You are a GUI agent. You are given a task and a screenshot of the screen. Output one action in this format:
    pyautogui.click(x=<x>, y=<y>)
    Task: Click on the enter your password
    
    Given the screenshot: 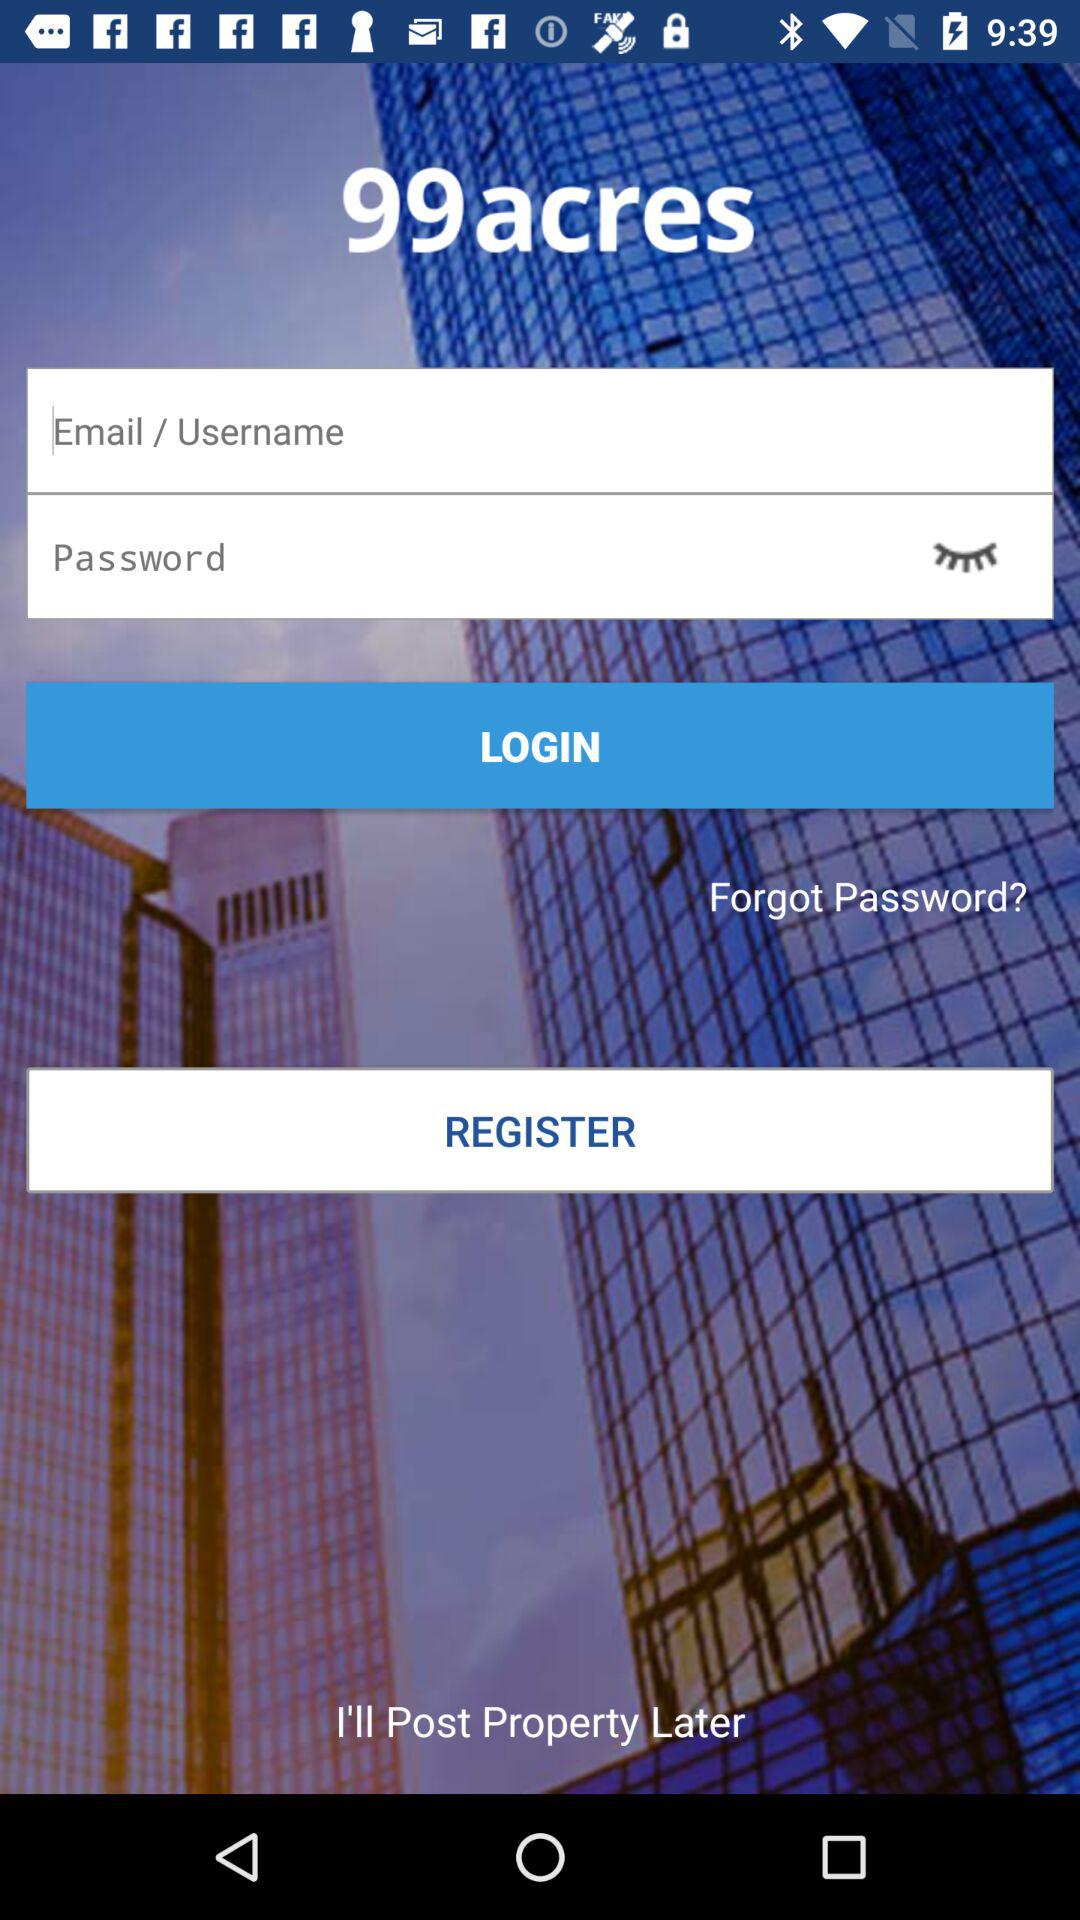 What is the action you would take?
    pyautogui.click(x=540, y=556)
    